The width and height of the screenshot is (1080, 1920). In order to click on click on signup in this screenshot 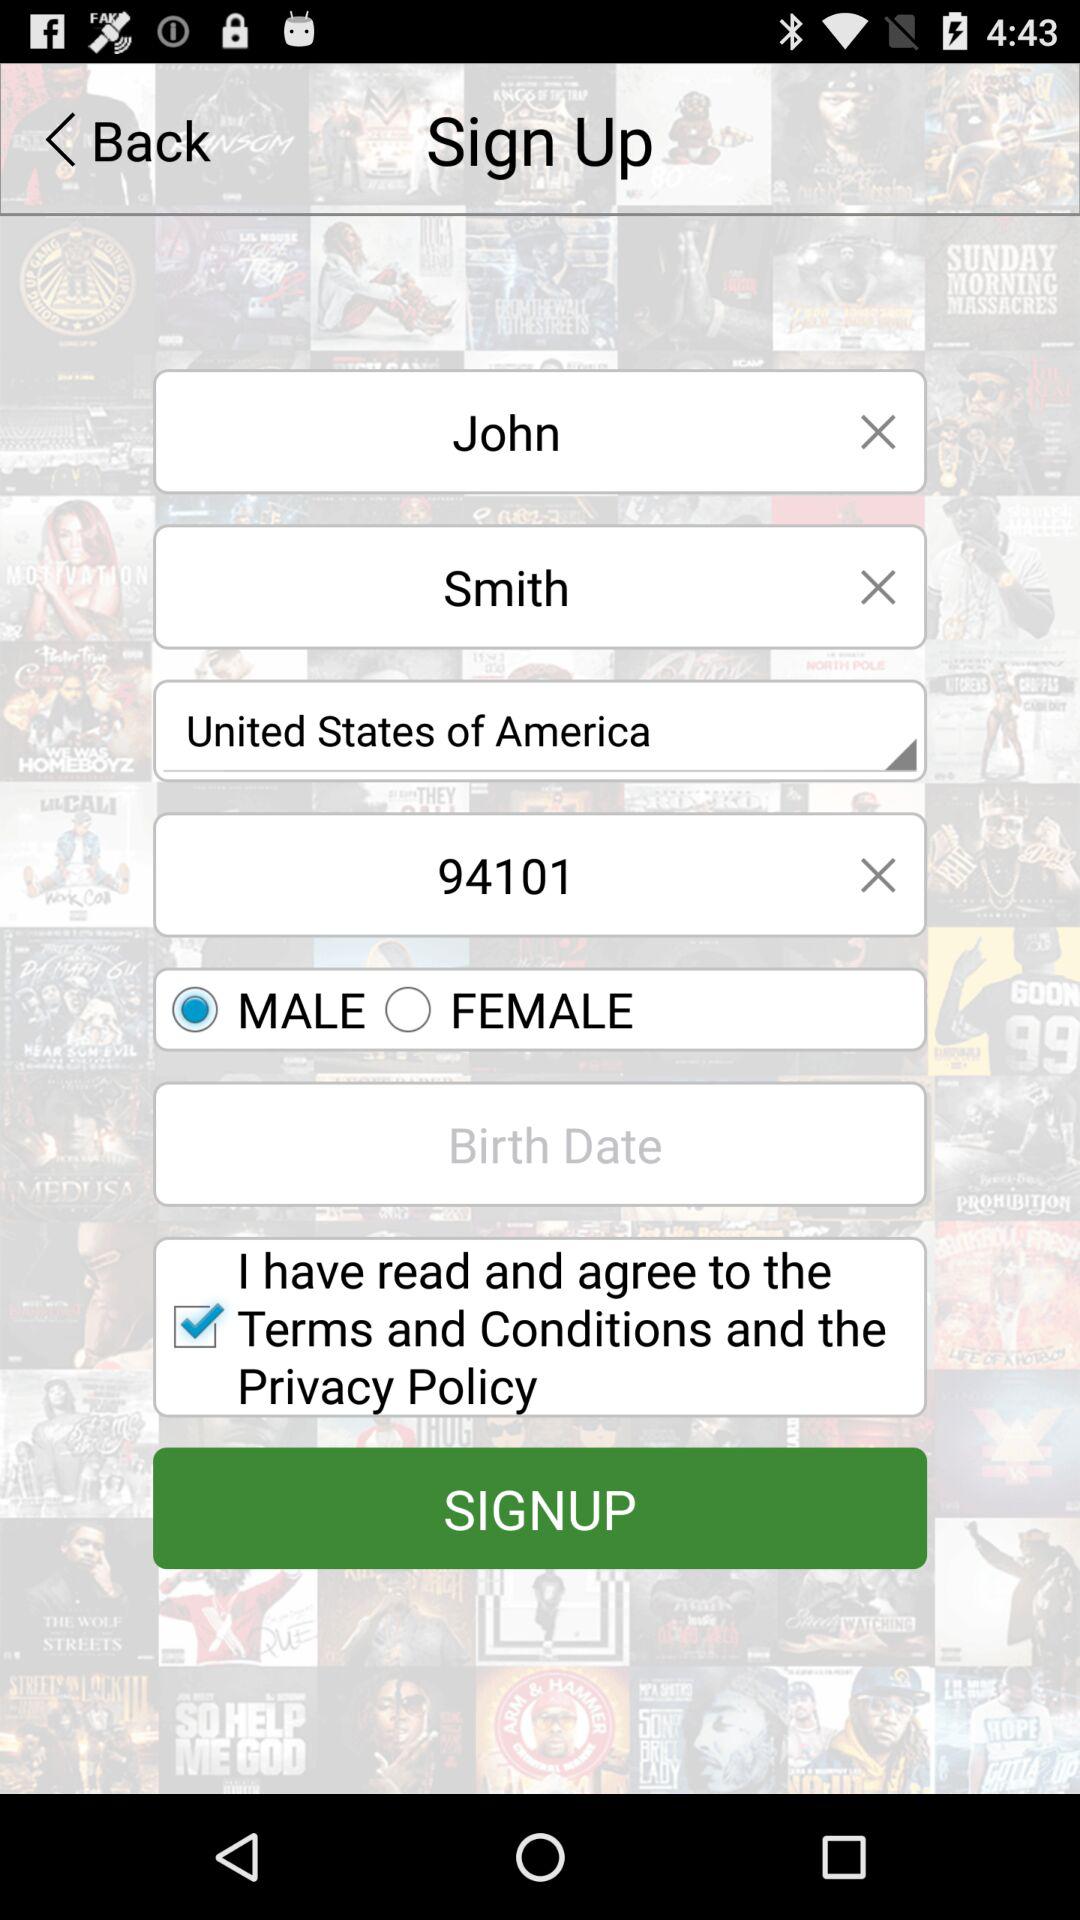, I will do `click(540, 1508)`.